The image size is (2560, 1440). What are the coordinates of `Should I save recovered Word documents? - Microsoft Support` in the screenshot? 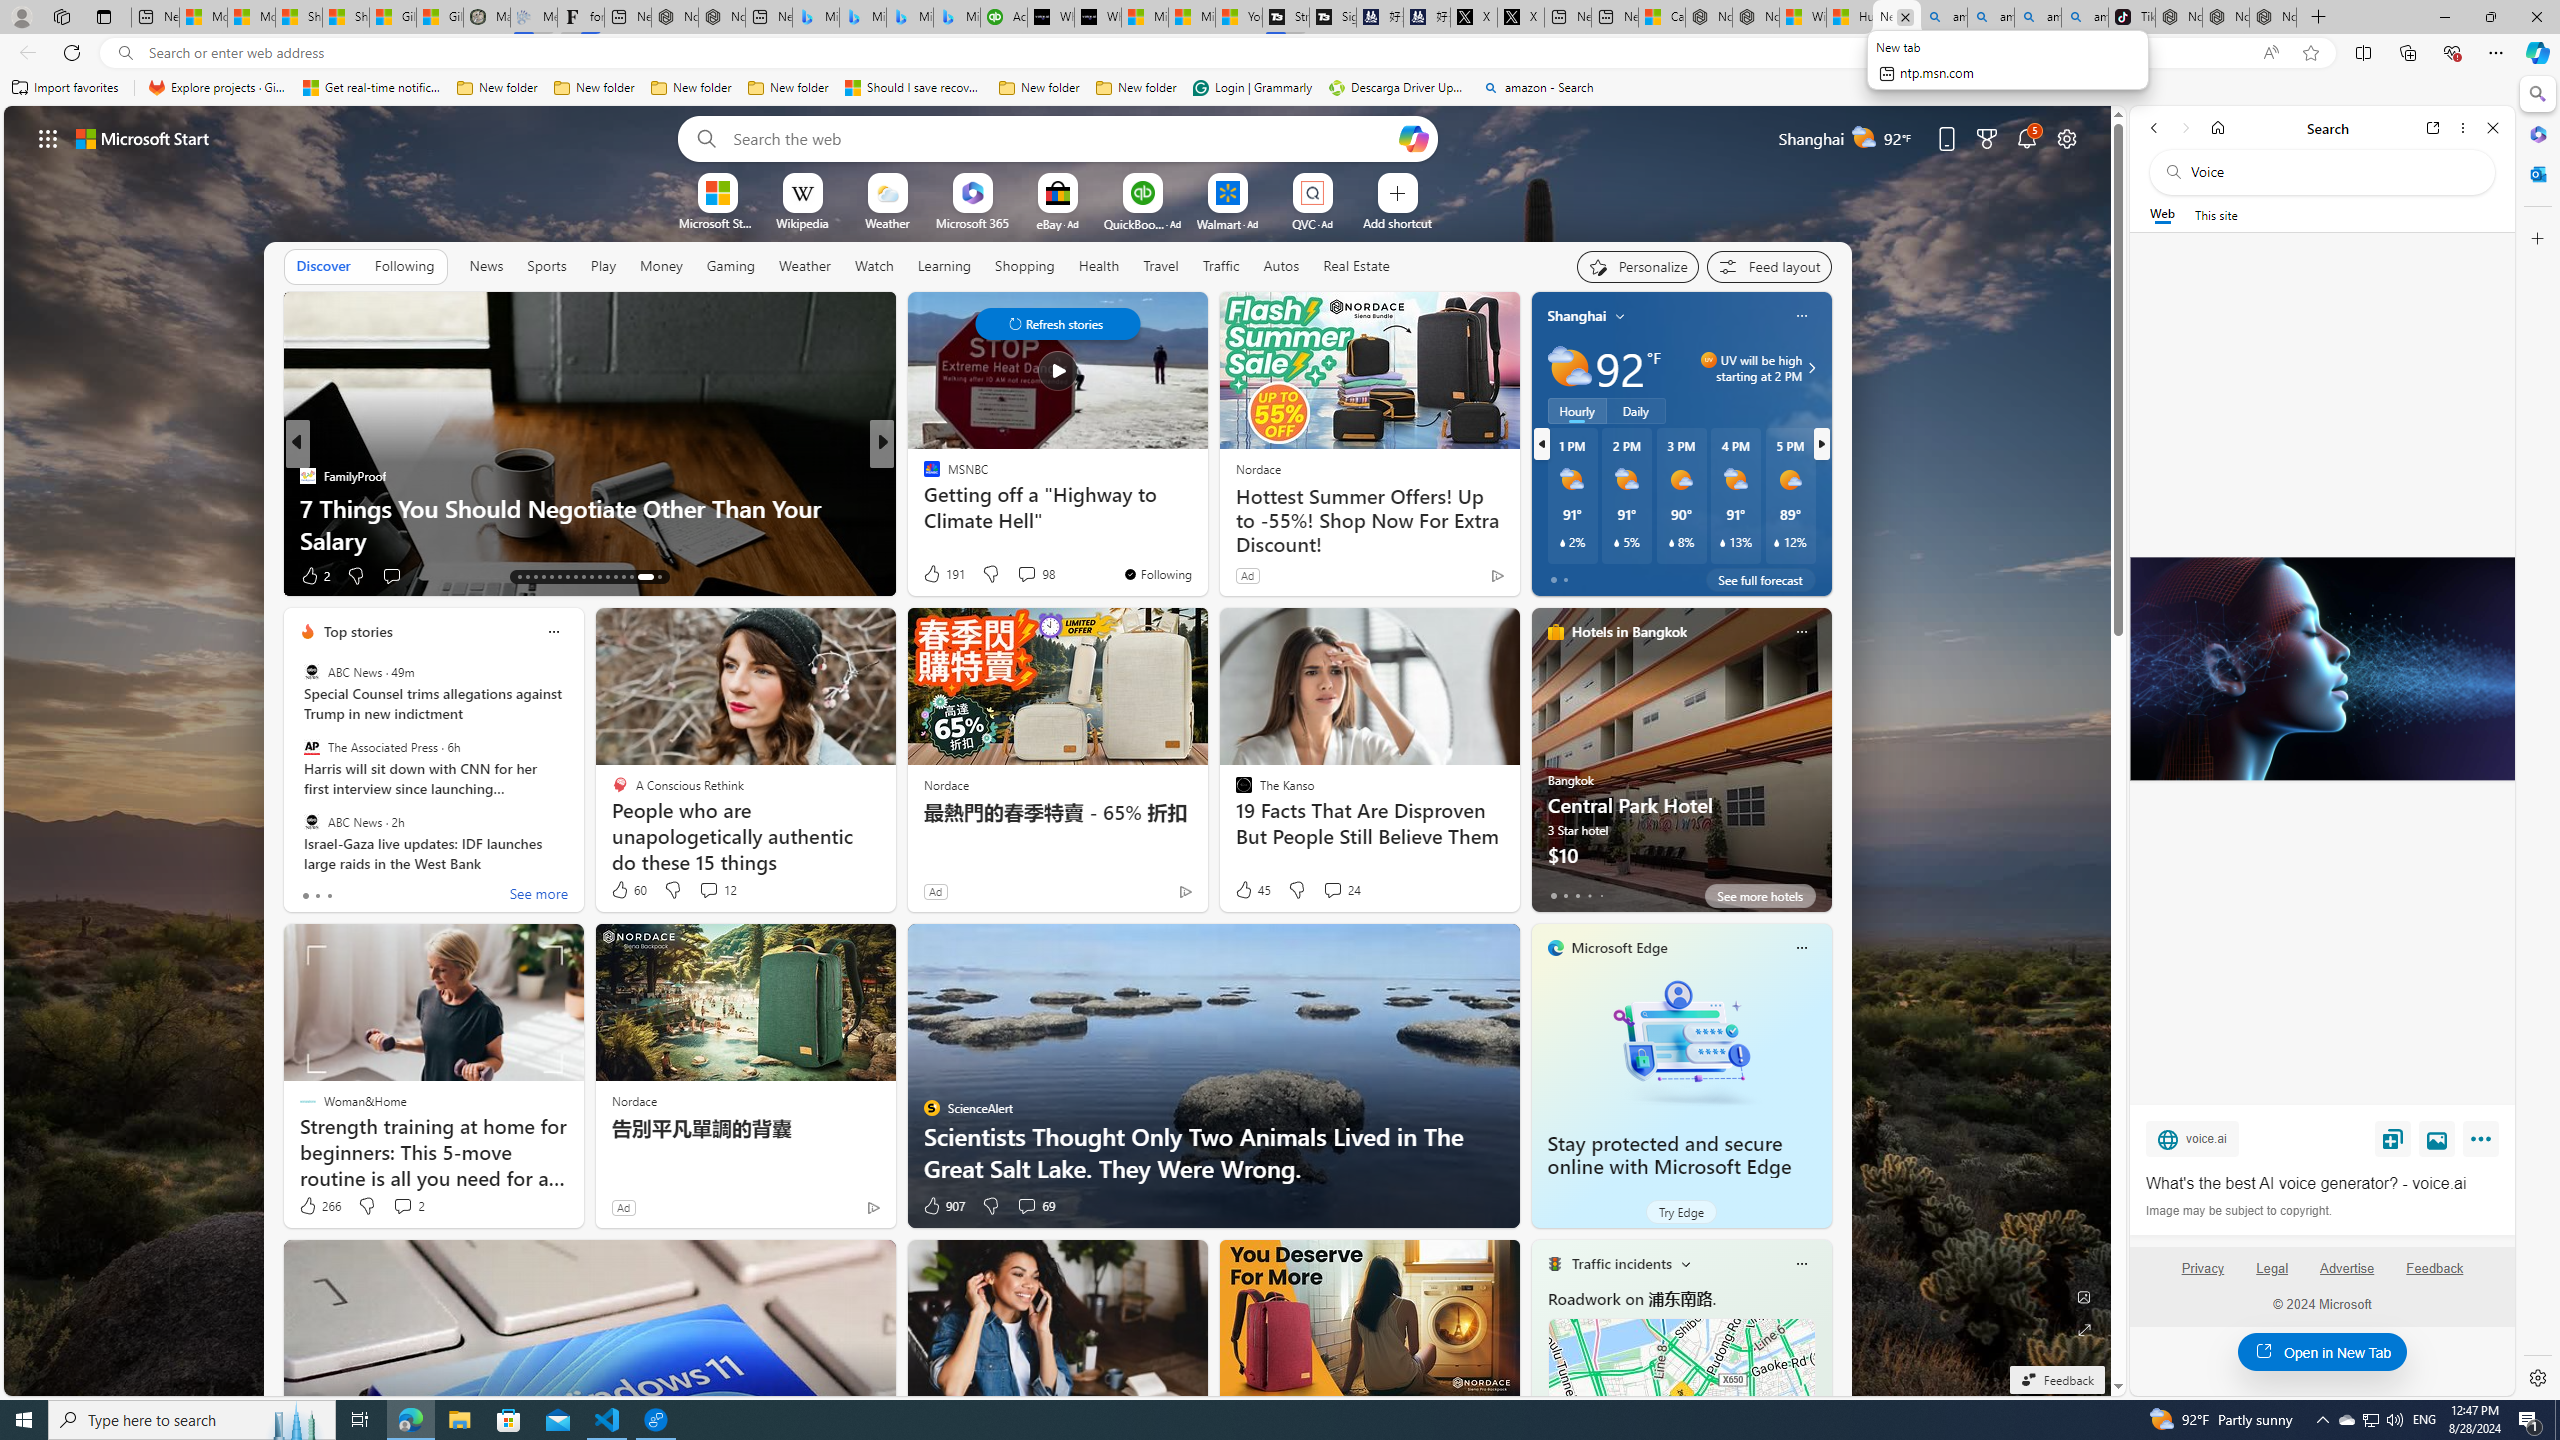 It's located at (914, 88).